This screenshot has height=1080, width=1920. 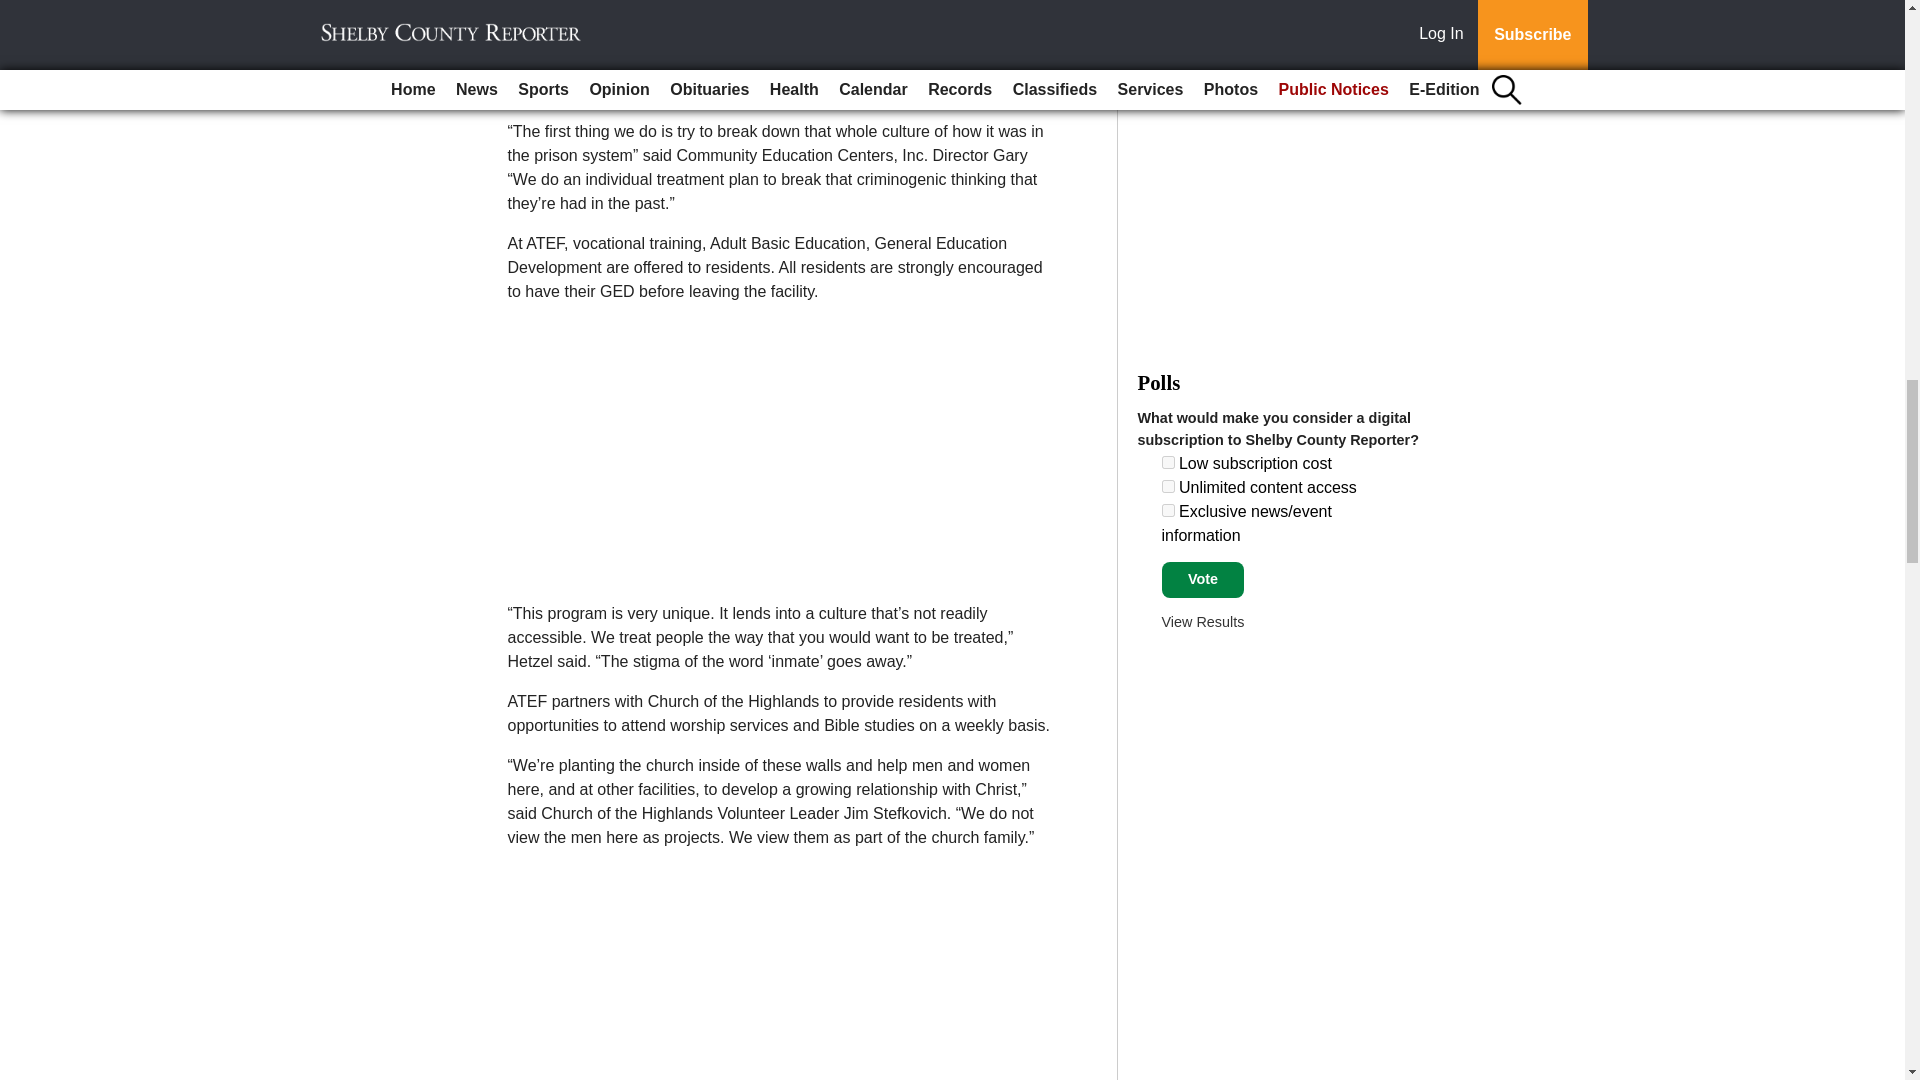 What do you see at coordinates (572, 7) in the screenshot?
I see `Subscribe` at bounding box center [572, 7].